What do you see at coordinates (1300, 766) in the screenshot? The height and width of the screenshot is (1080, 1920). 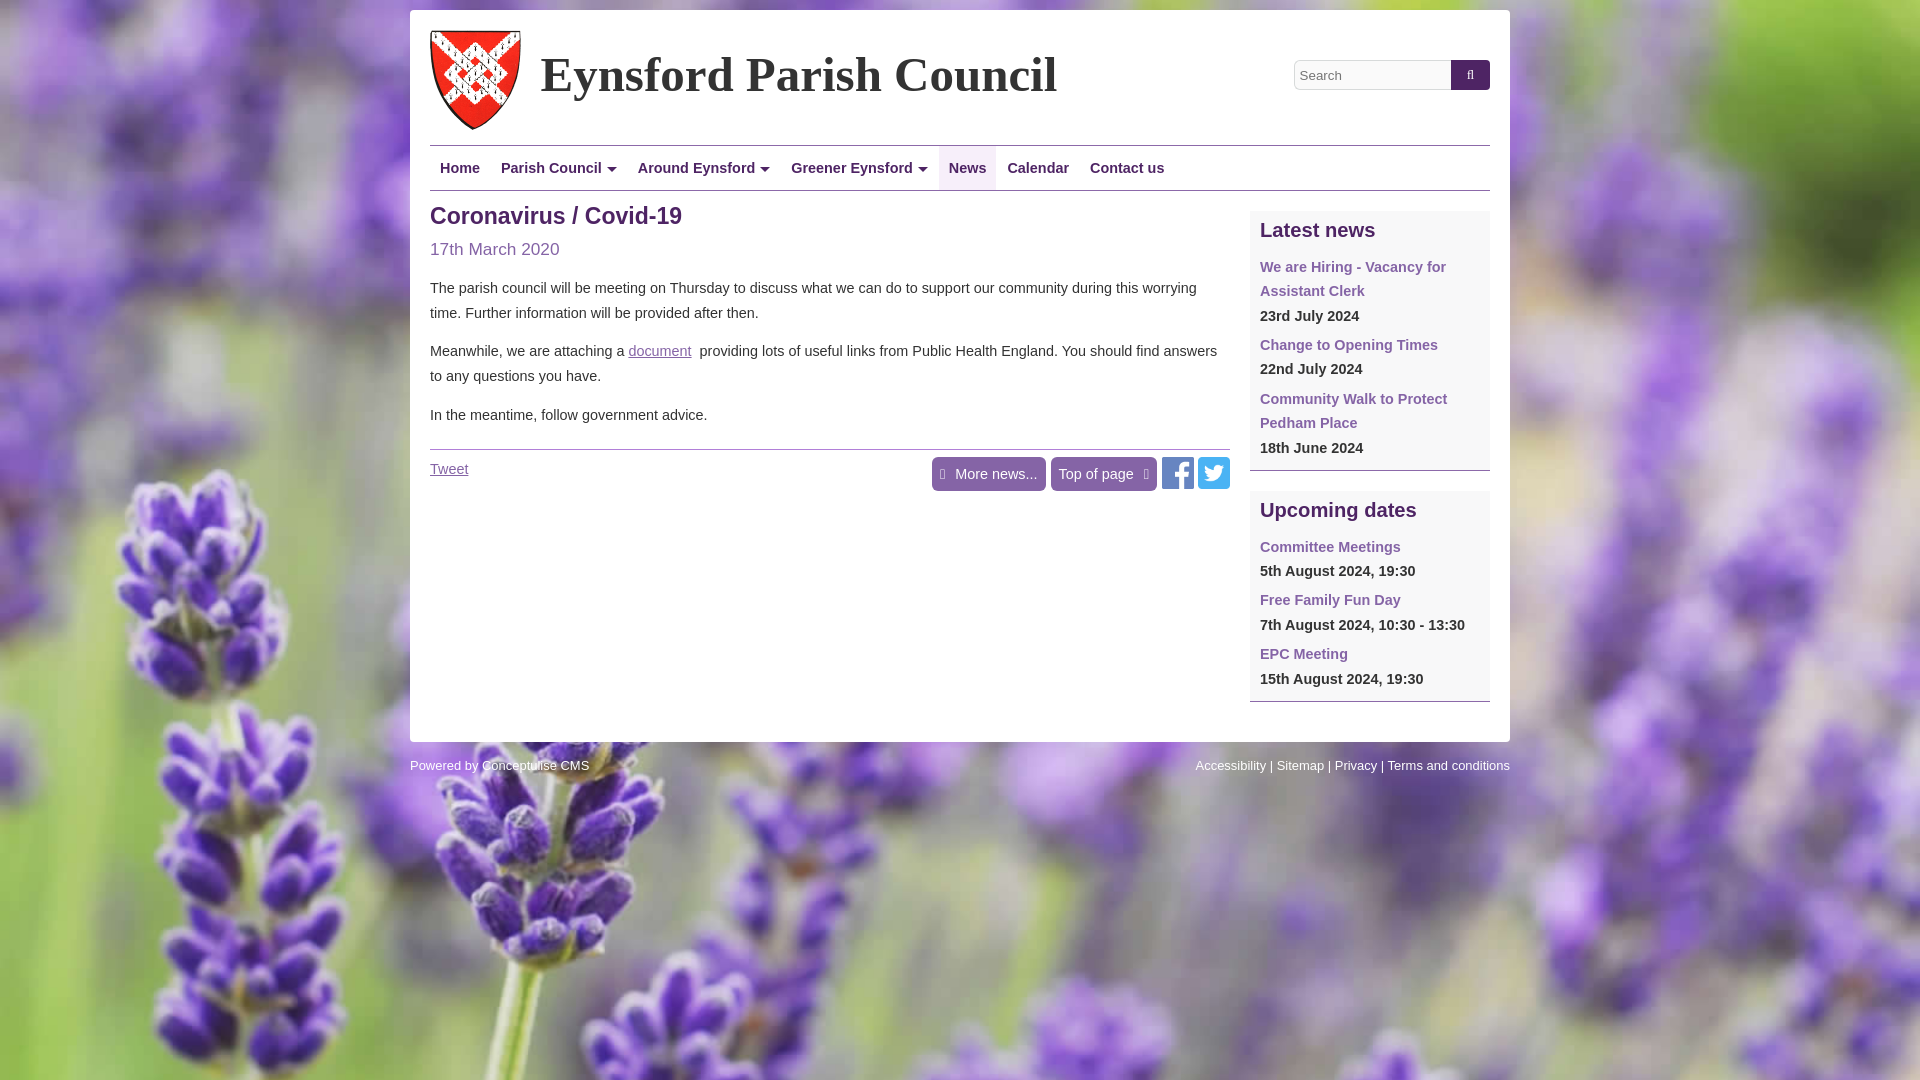 I see `Website site map` at bounding box center [1300, 766].